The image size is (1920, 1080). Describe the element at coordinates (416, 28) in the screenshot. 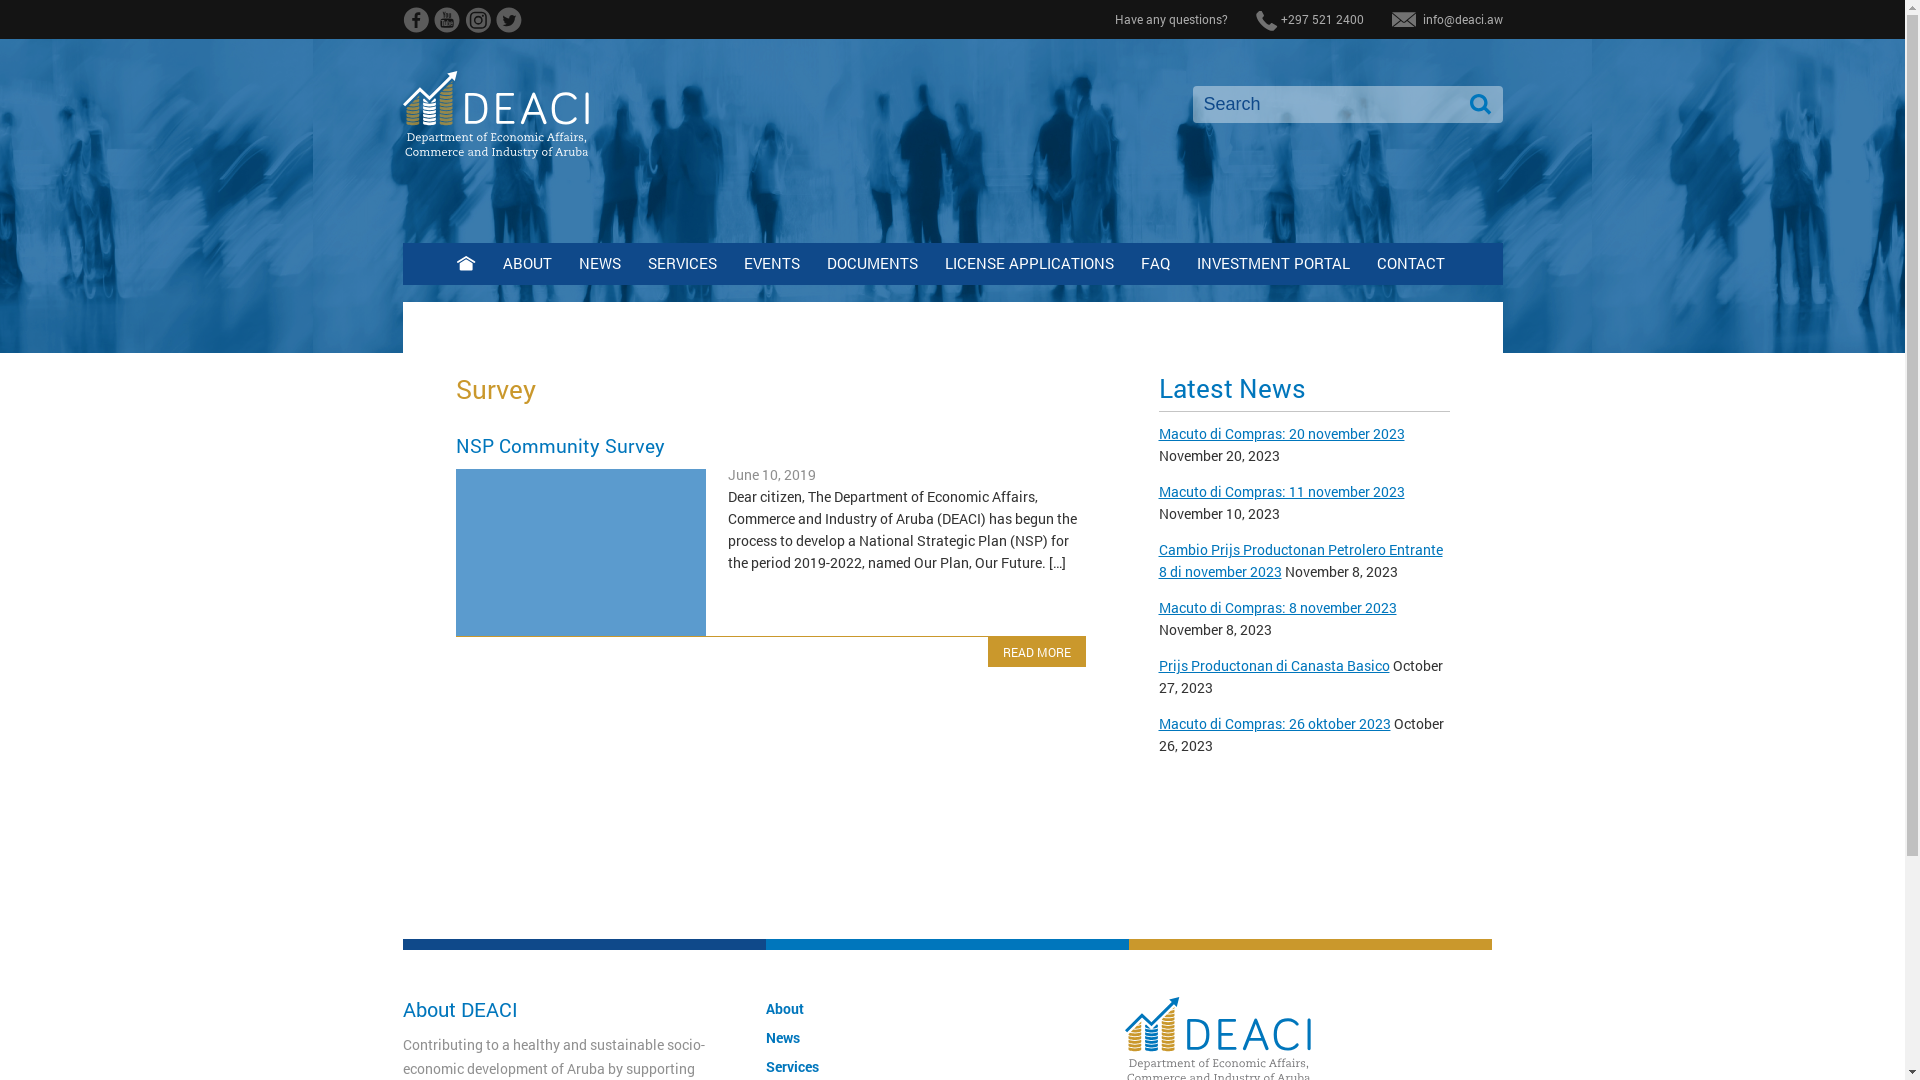

I see `Facebook` at that location.